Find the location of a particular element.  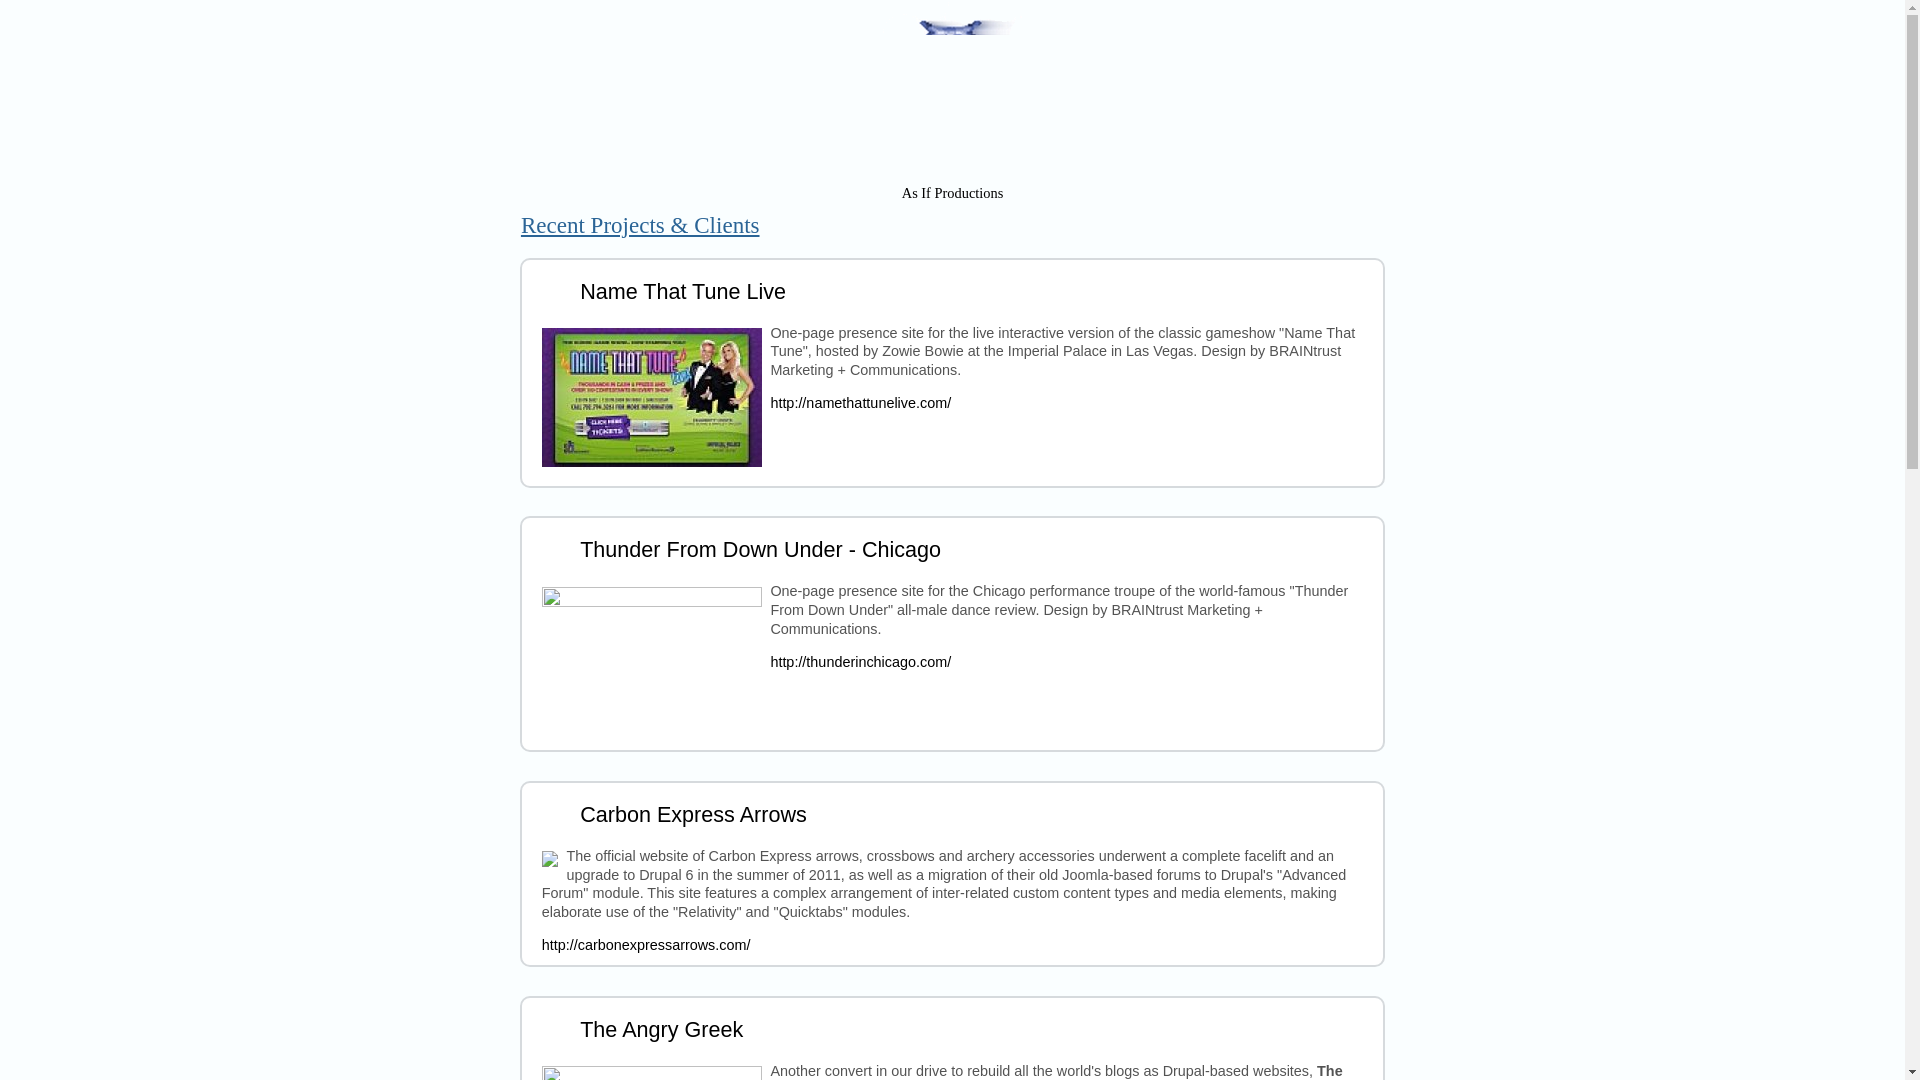

Thunder From Down Under - Chicago is located at coordinates (760, 548).